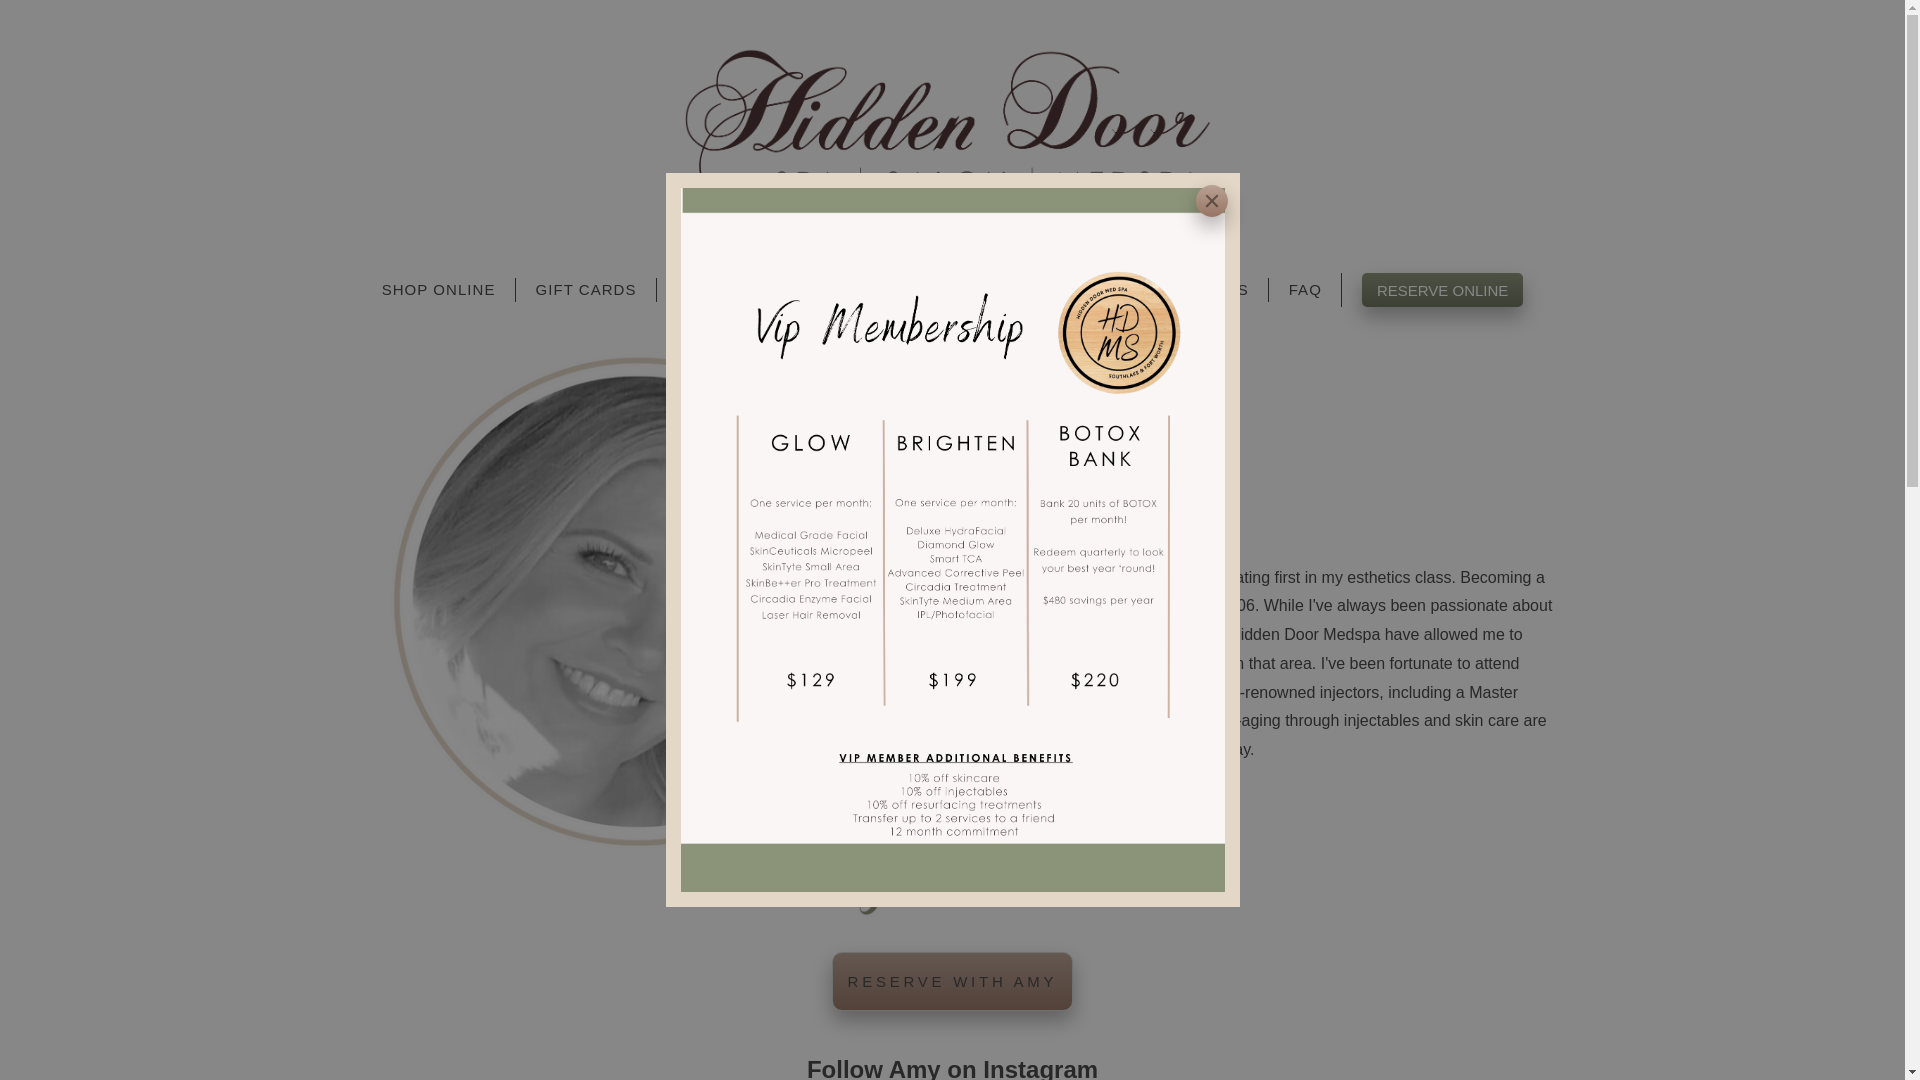 The height and width of the screenshot is (1080, 1920). Describe the element at coordinates (952, 126) in the screenshot. I see `Hidden Door` at that location.